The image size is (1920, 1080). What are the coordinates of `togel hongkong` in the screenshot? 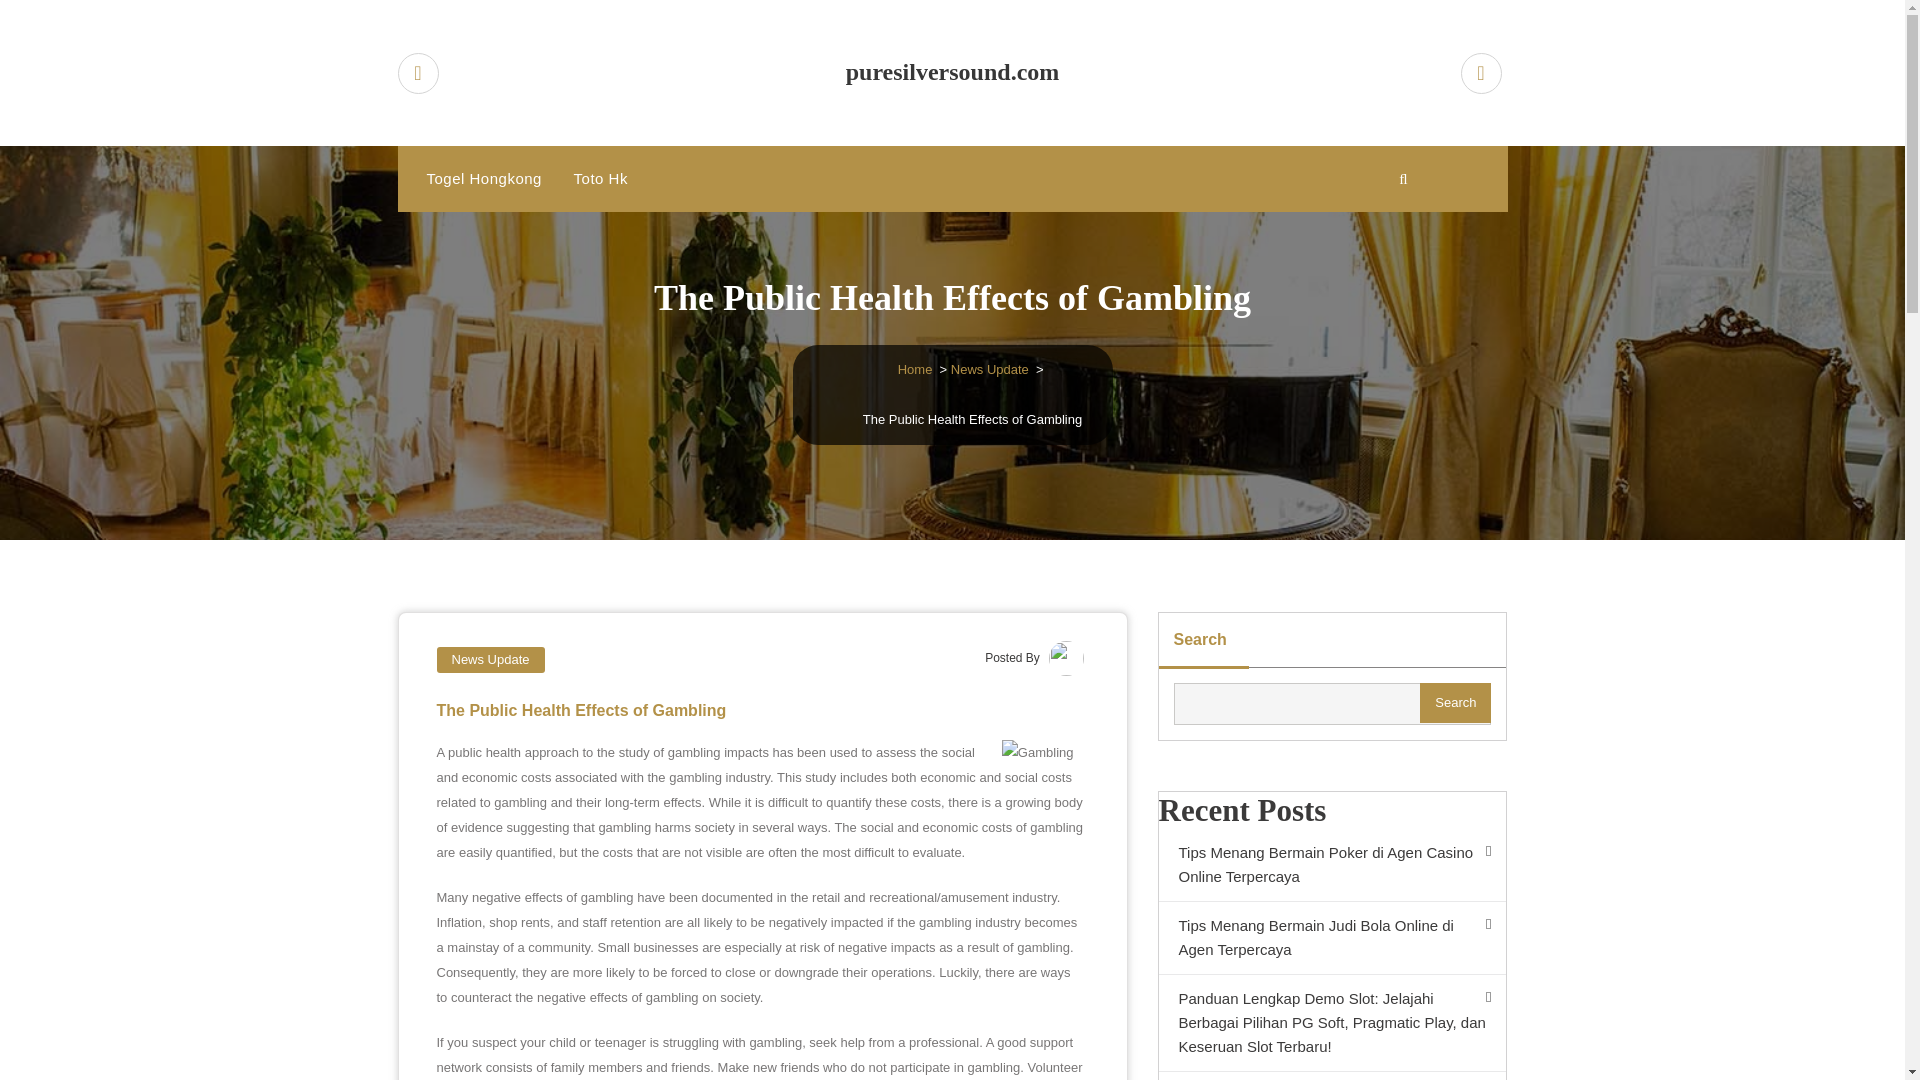 It's located at (483, 178).